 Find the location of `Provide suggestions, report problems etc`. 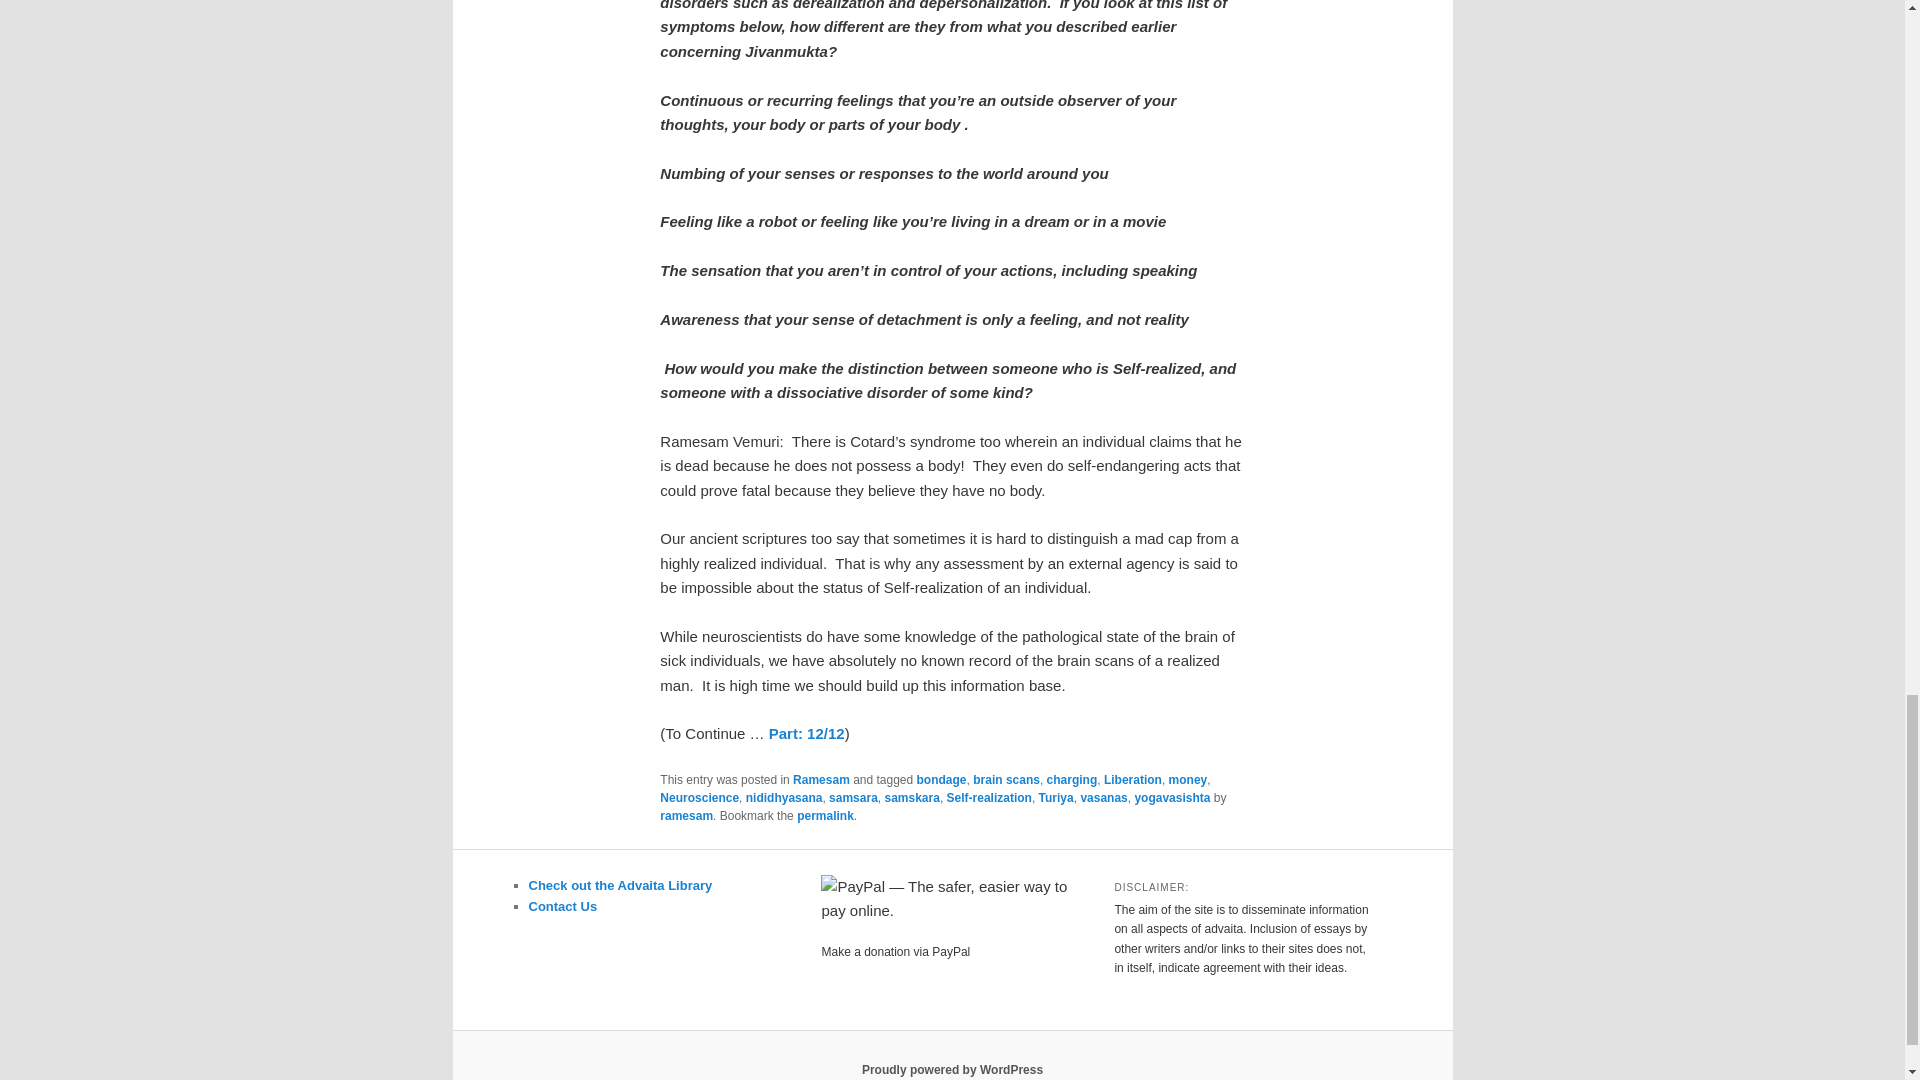

Provide suggestions, report problems etc is located at coordinates (562, 906).